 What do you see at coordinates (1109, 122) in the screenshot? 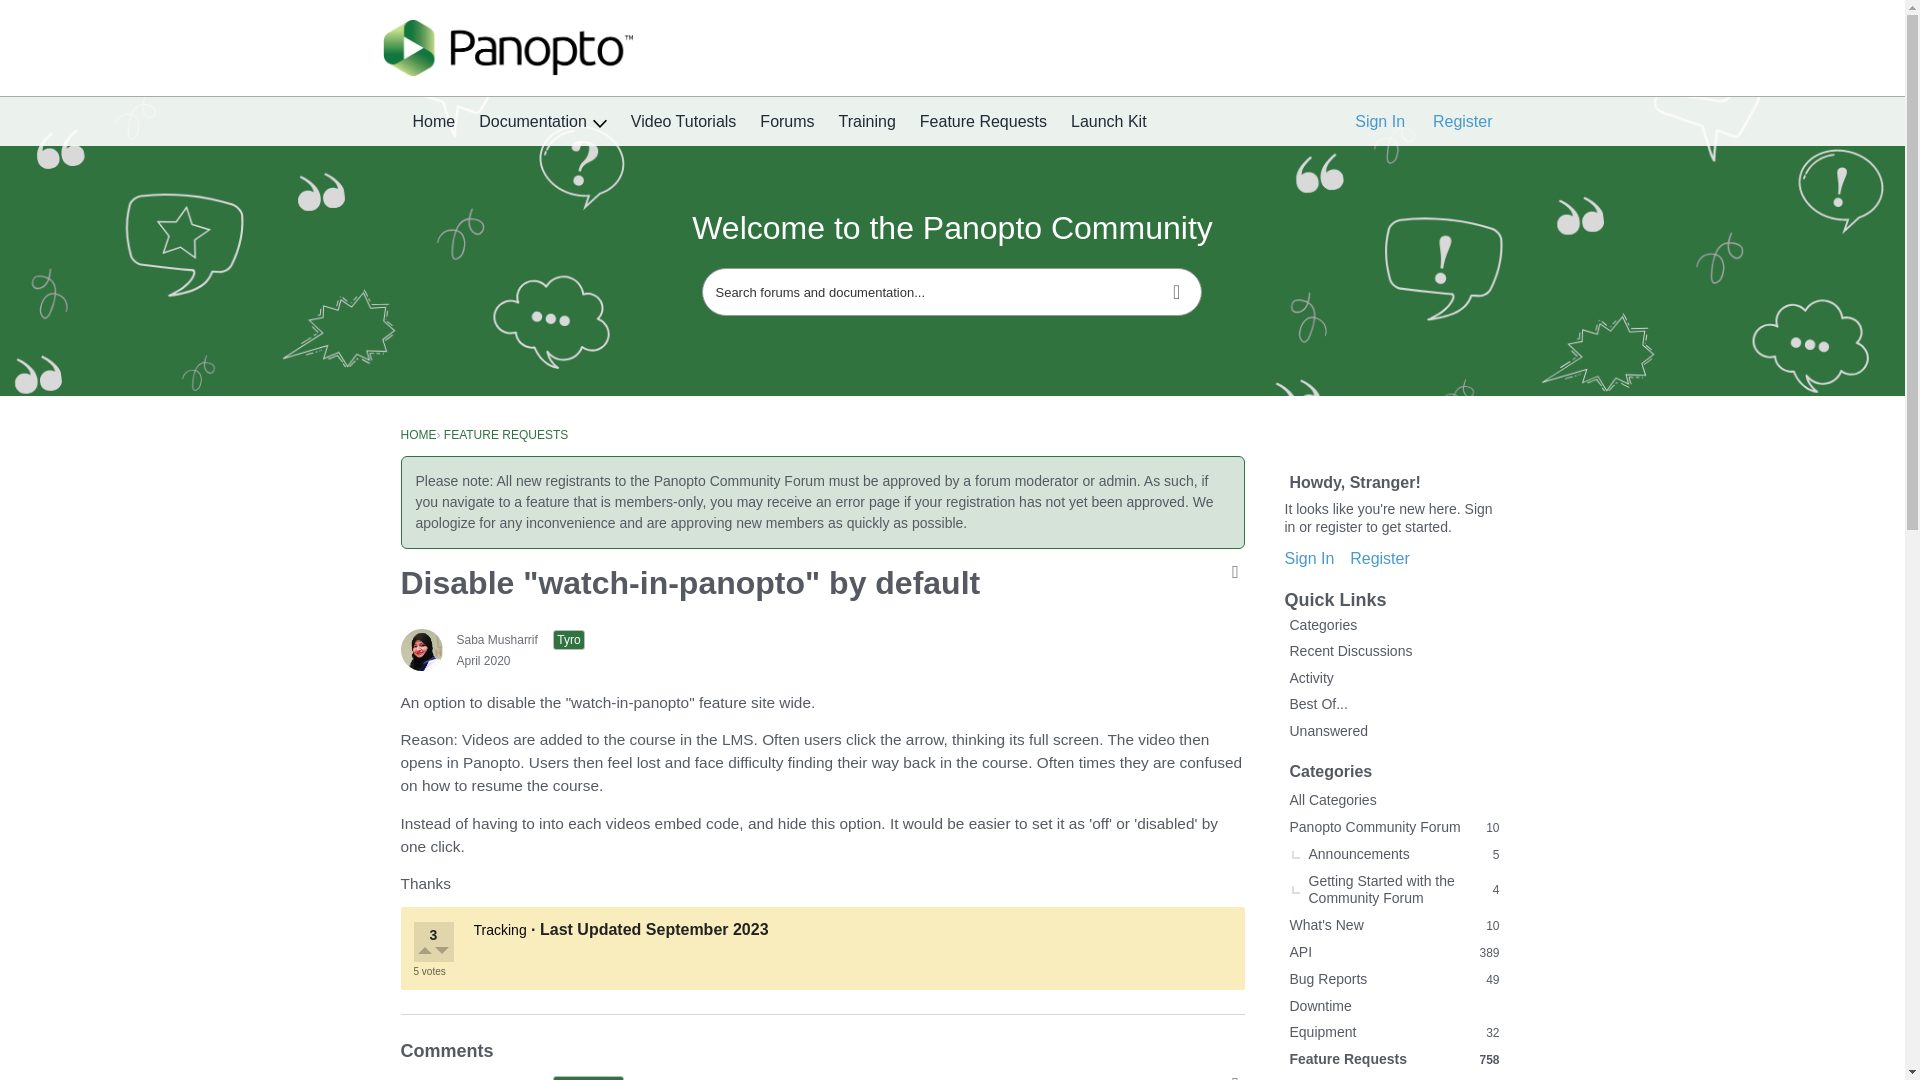
I see `Launch Kit` at bounding box center [1109, 122].